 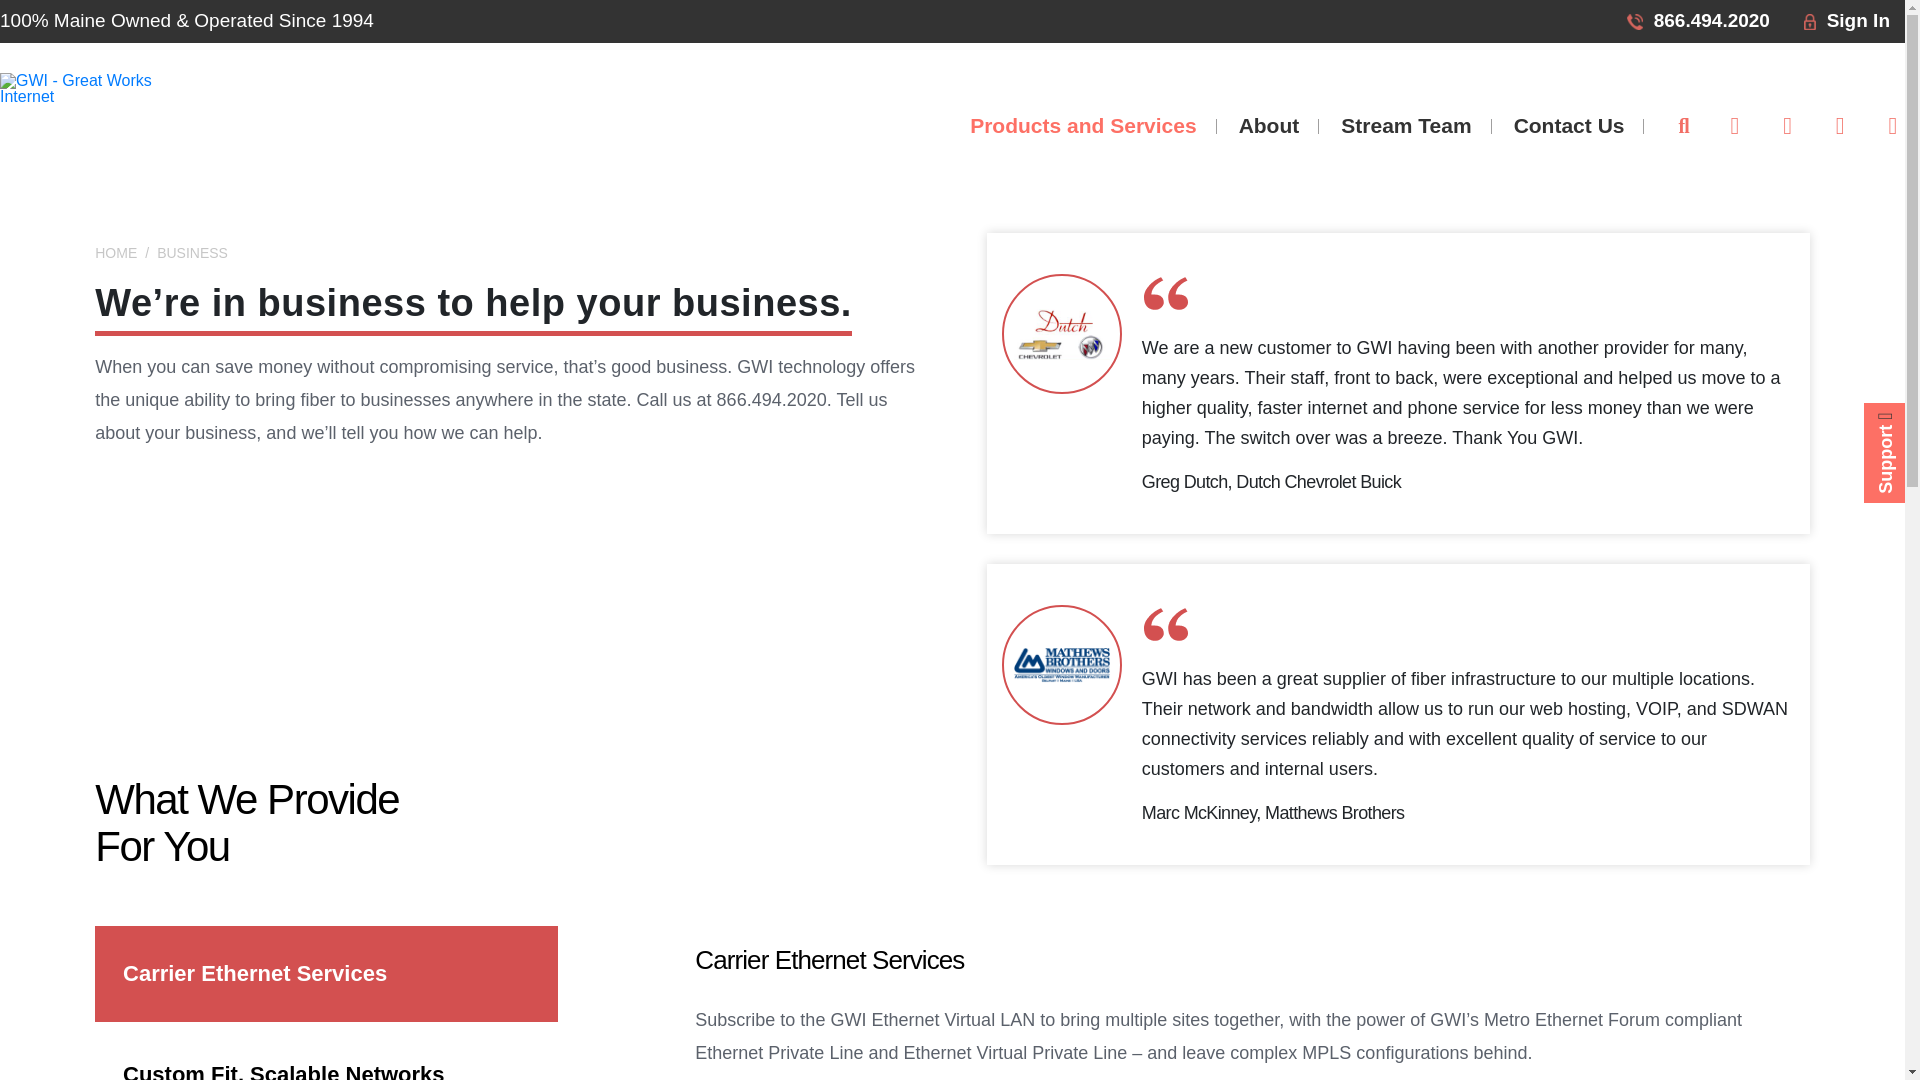 I want to click on About, so click(x=1268, y=125).